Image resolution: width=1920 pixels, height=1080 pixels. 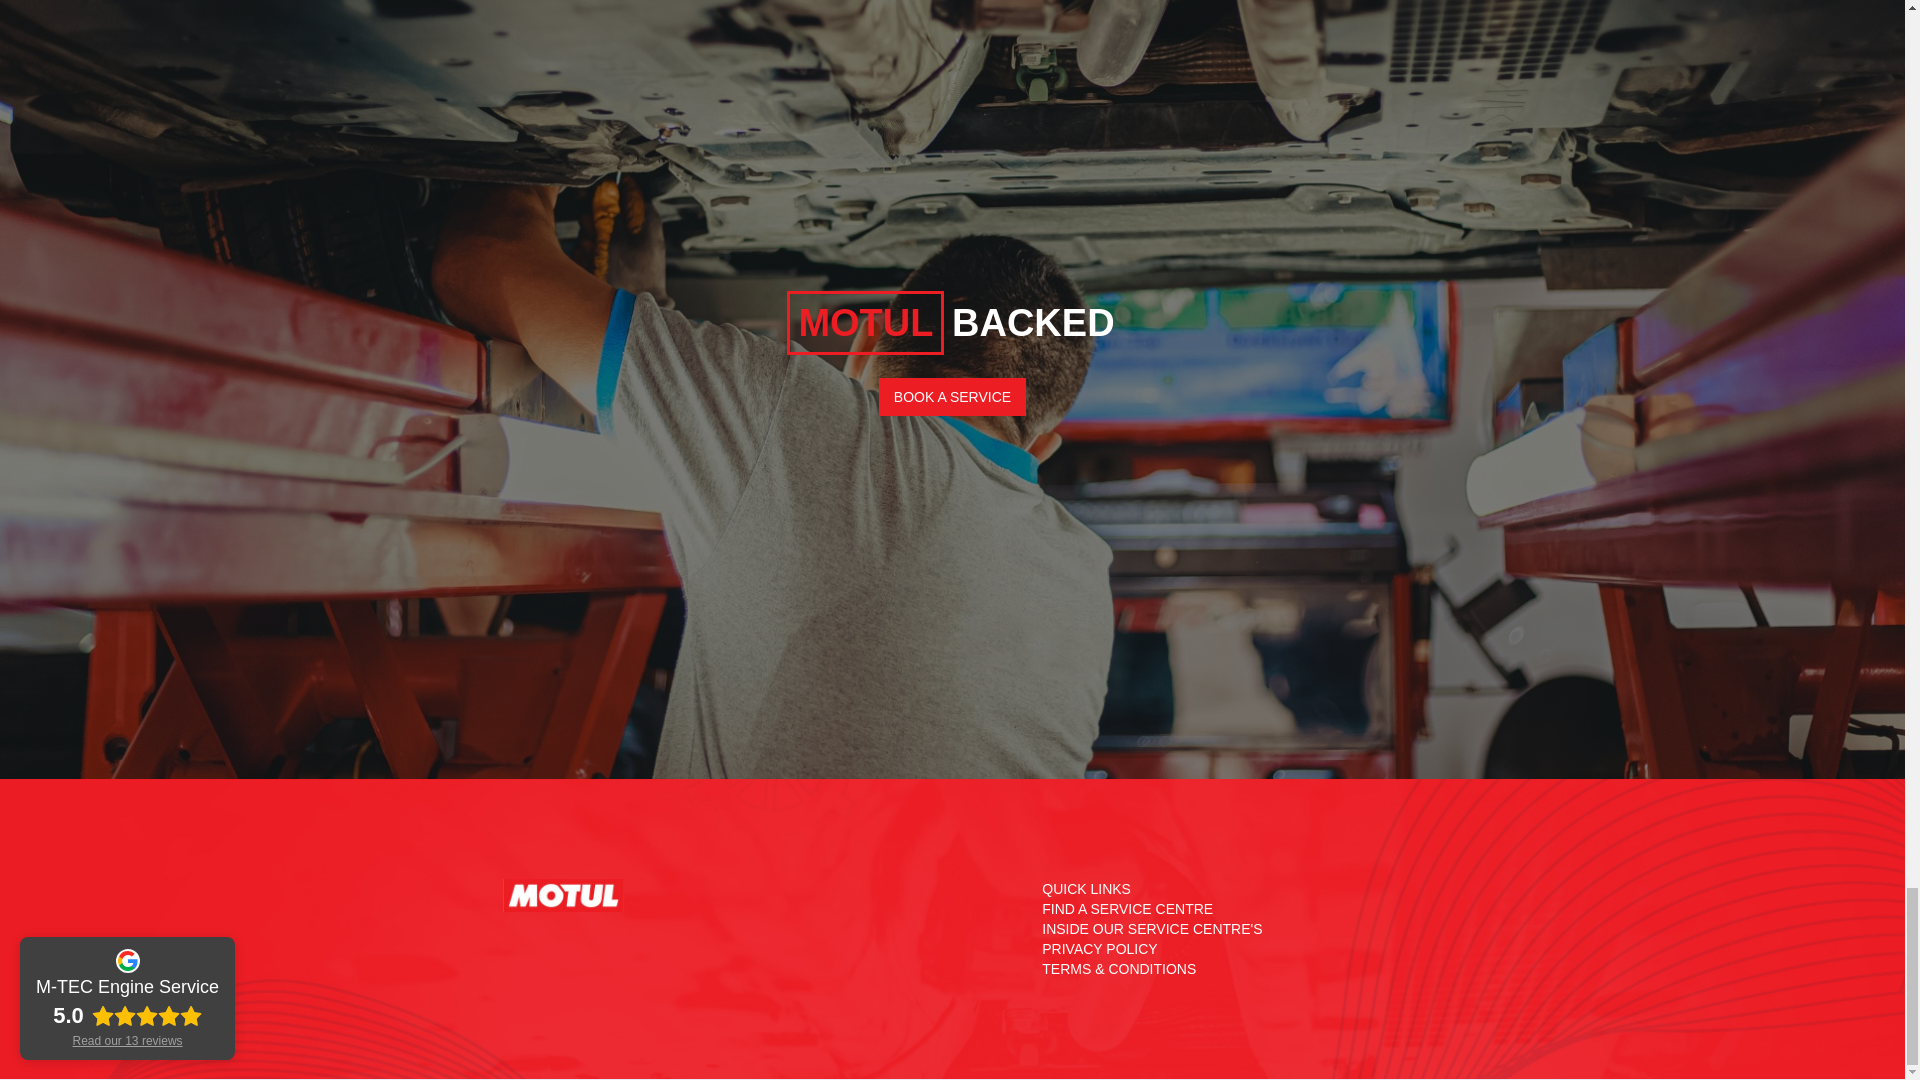 What do you see at coordinates (1152, 928) in the screenshot?
I see `INSIDE OUR SERVICE CENTRE'S` at bounding box center [1152, 928].